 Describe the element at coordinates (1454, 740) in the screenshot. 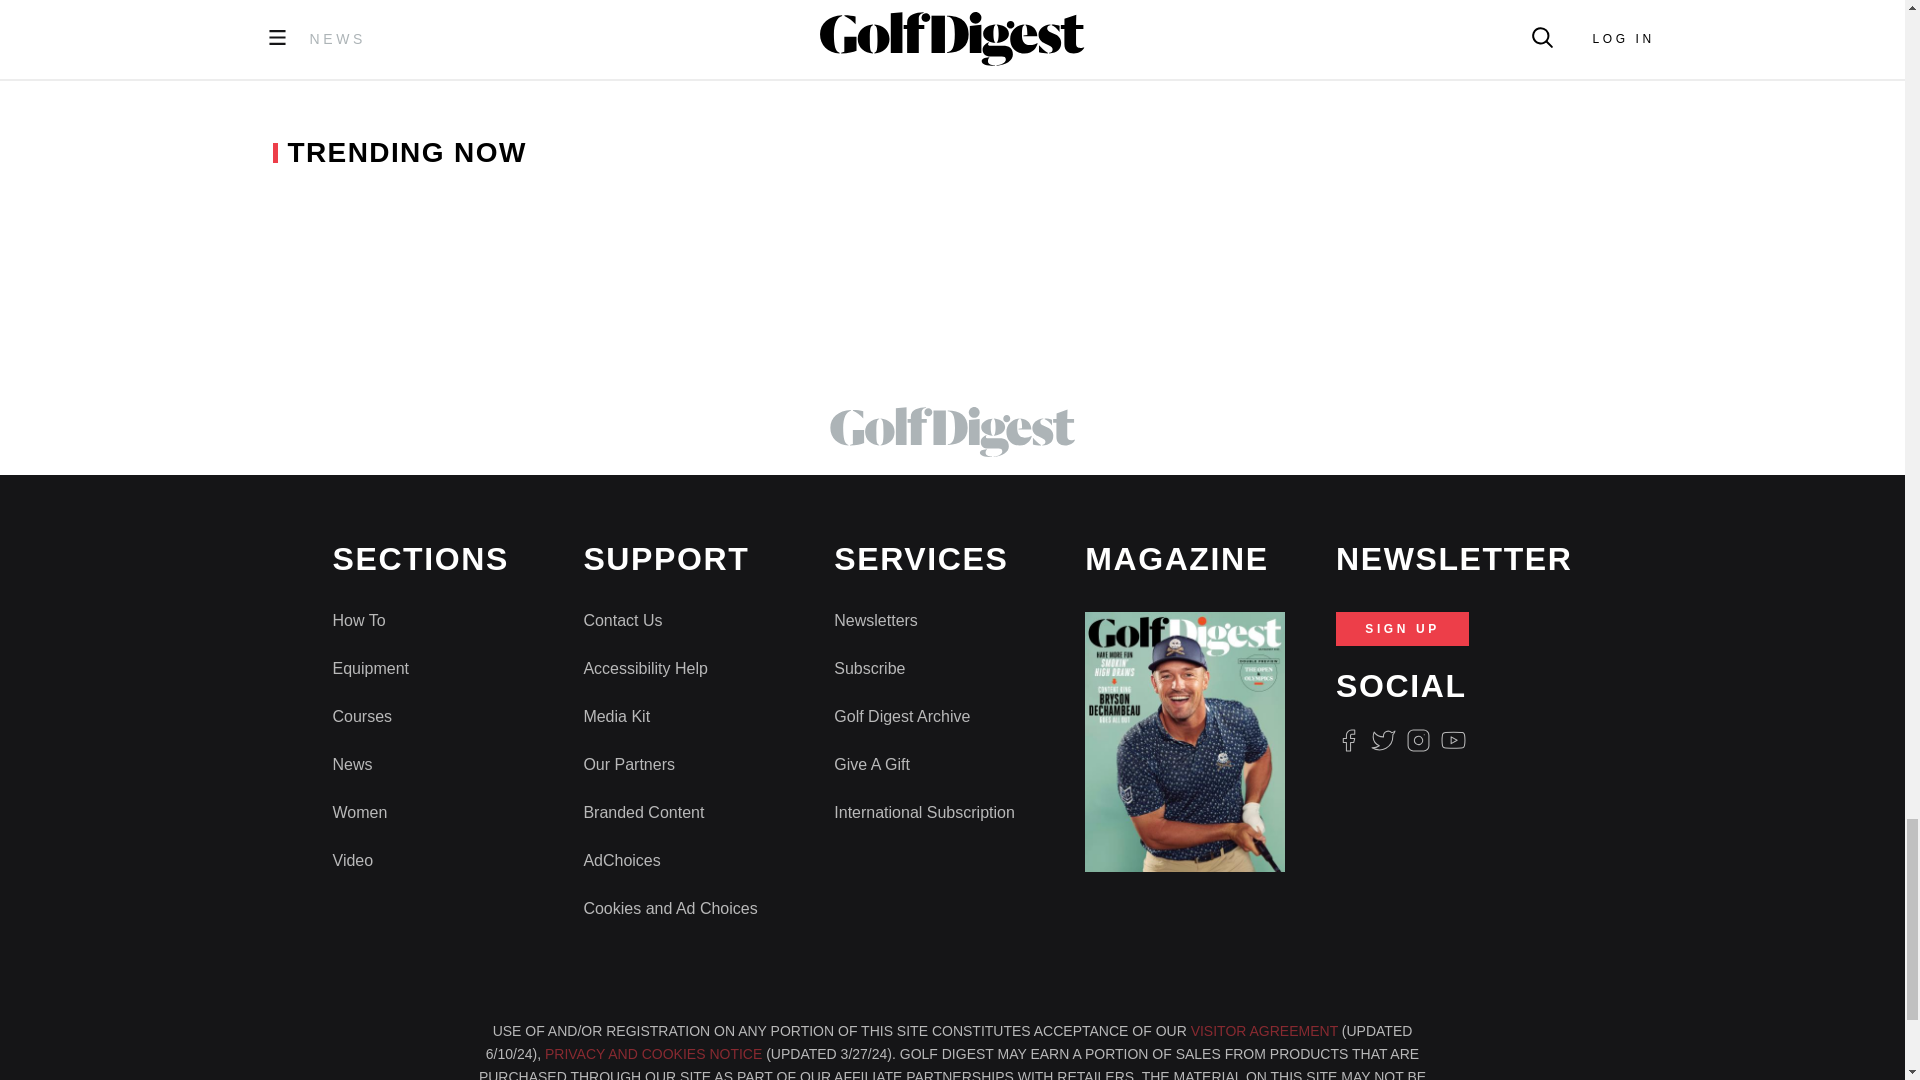

I see `Youtube Icon` at that location.